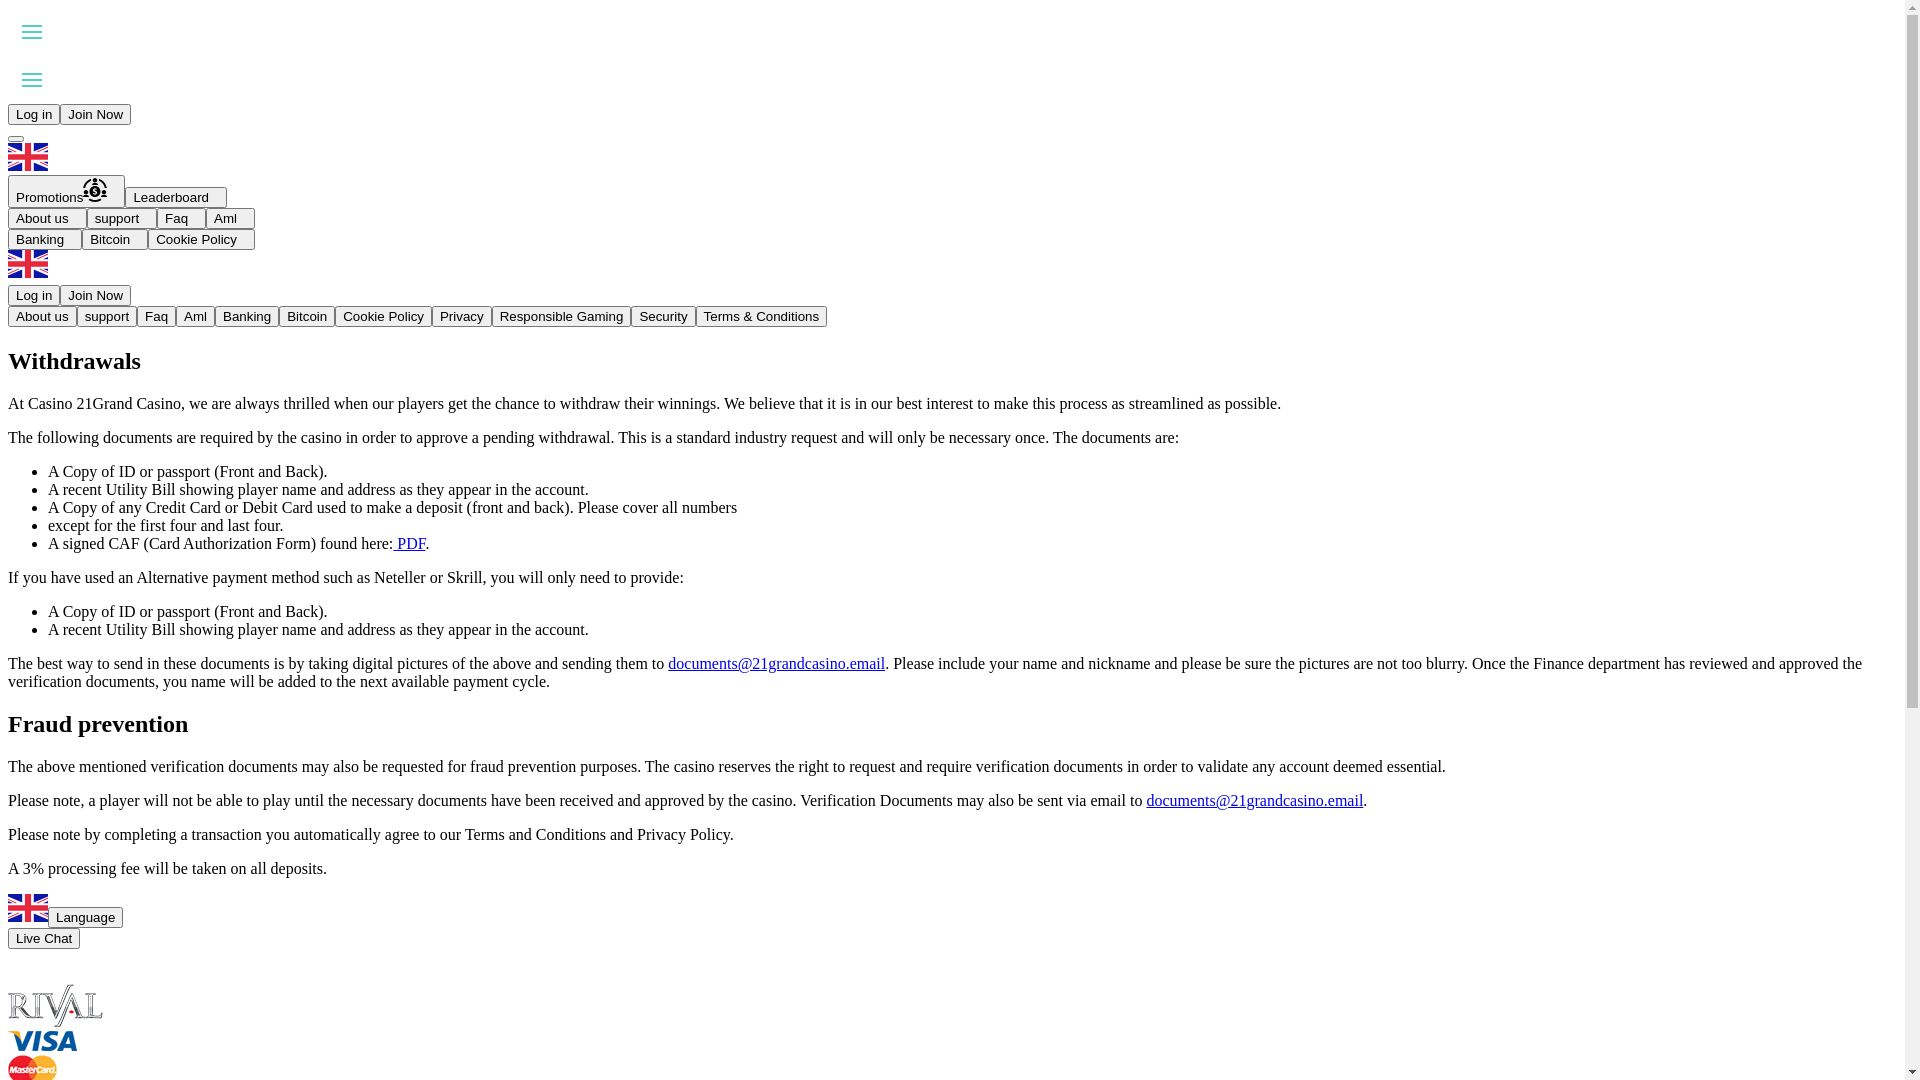 The width and height of the screenshot is (1920, 1080). Describe the element at coordinates (42, 316) in the screenshot. I see `About us` at that location.